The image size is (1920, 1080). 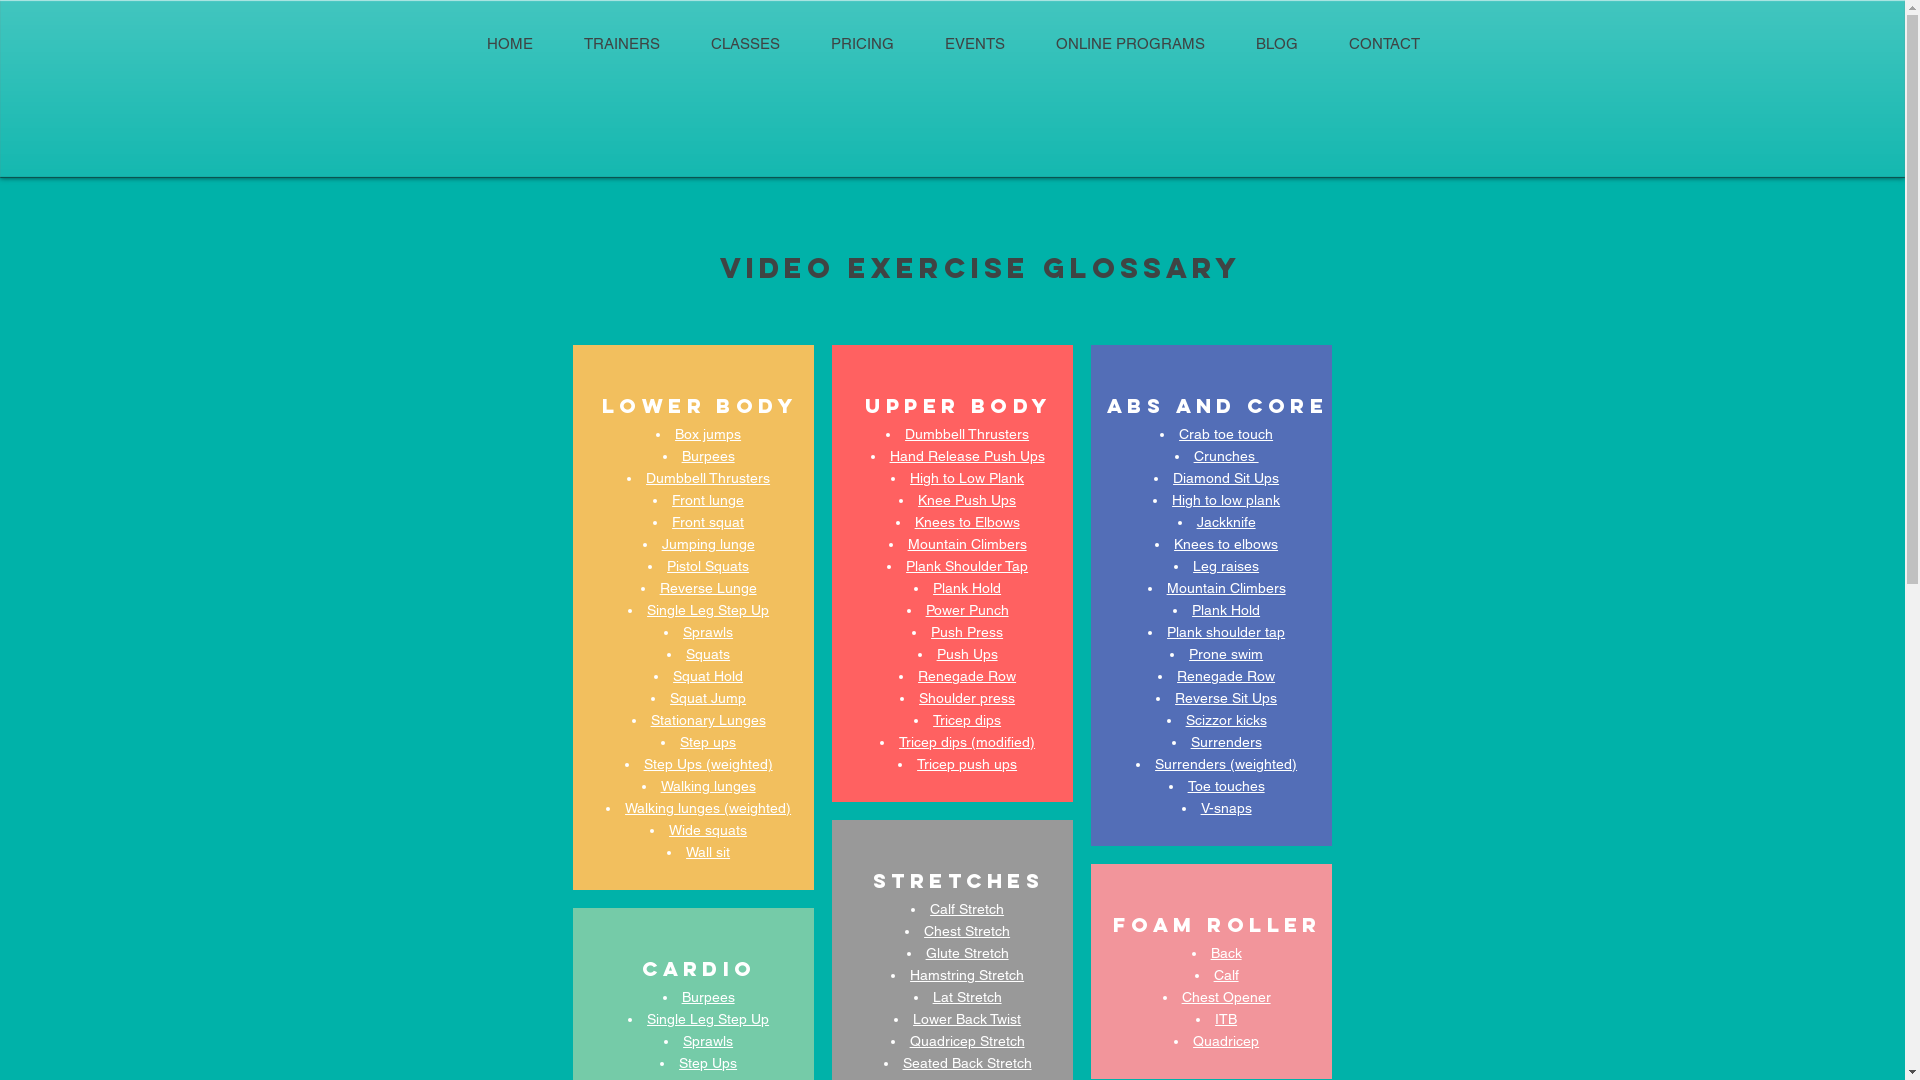 What do you see at coordinates (968, 455) in the screenshot?
I see `Hand Release Push Ups` at bounding box center [968, 455].